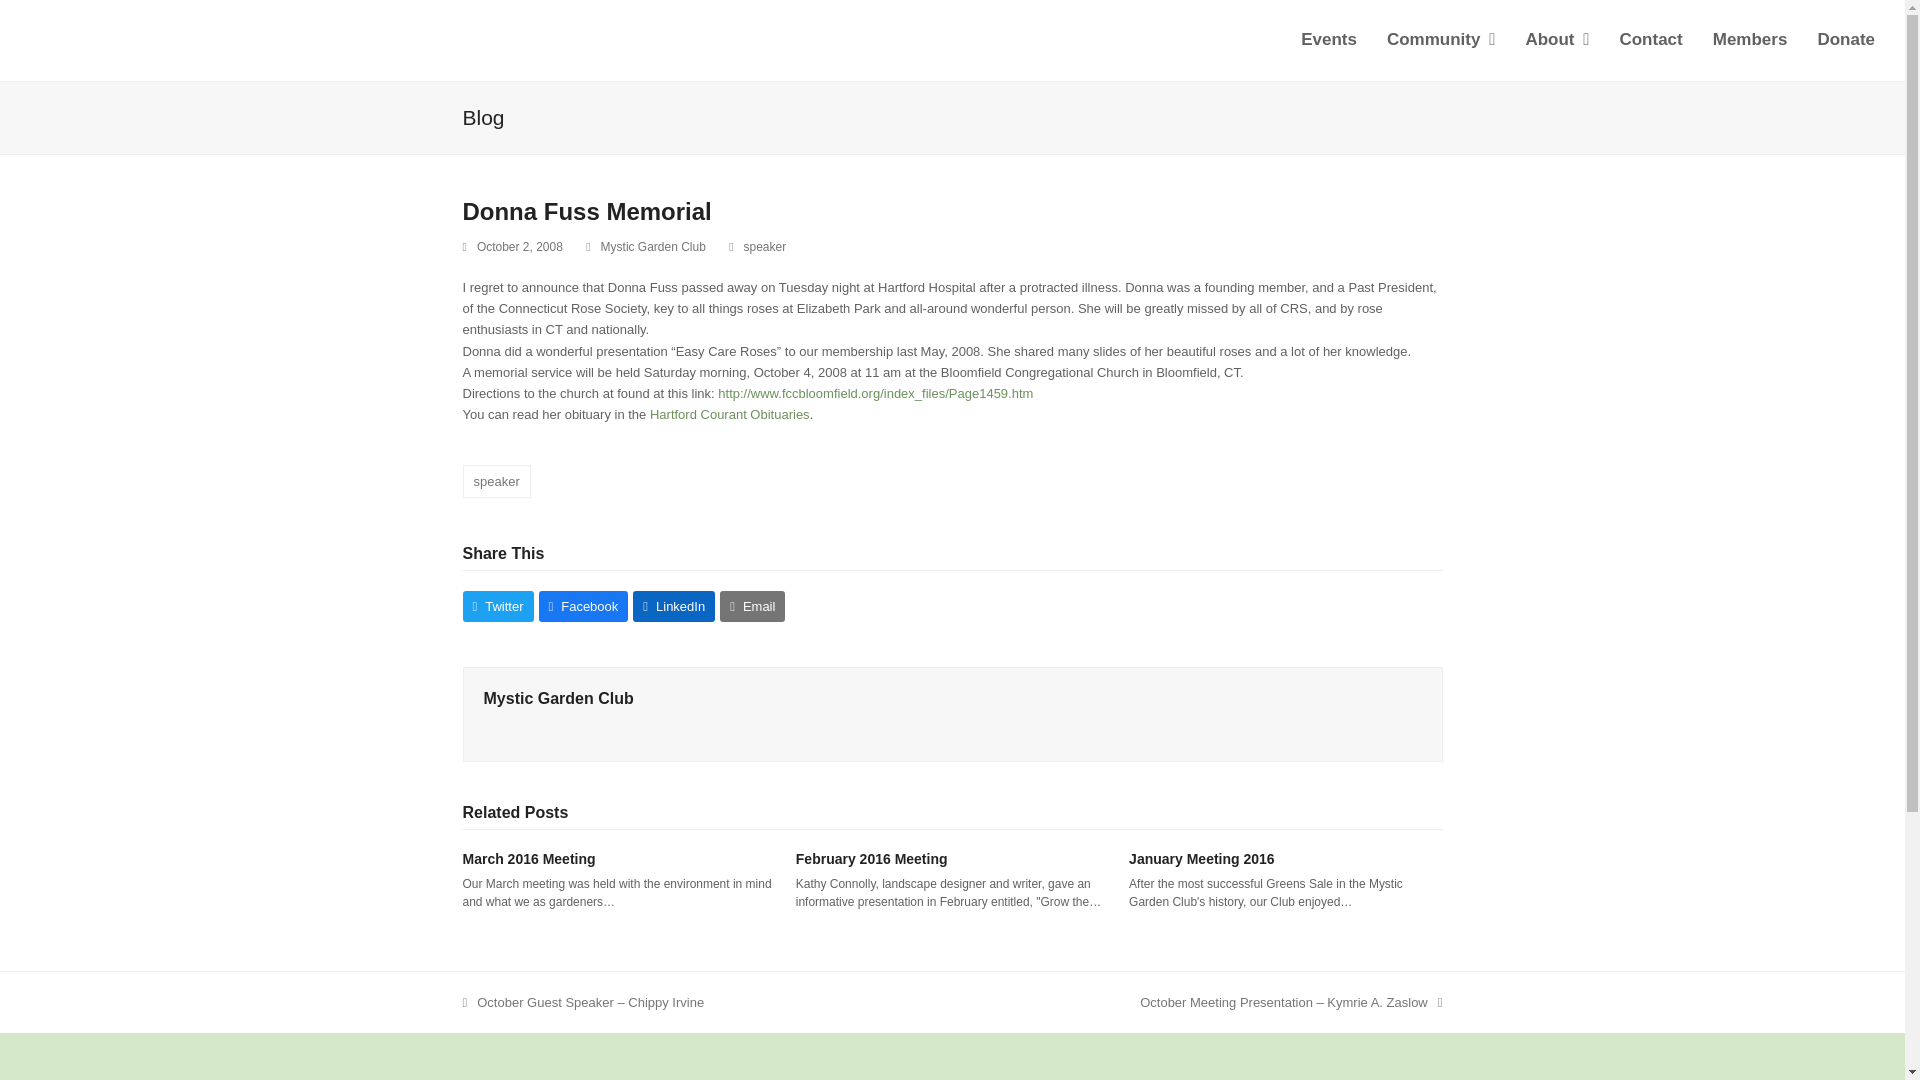 This screenshot has width=1920, height=1080. What do you see at coordinates (730, 414) in the screenshot?
I see `Hartford Courant Obituaries` at bounding box center [730, 414].